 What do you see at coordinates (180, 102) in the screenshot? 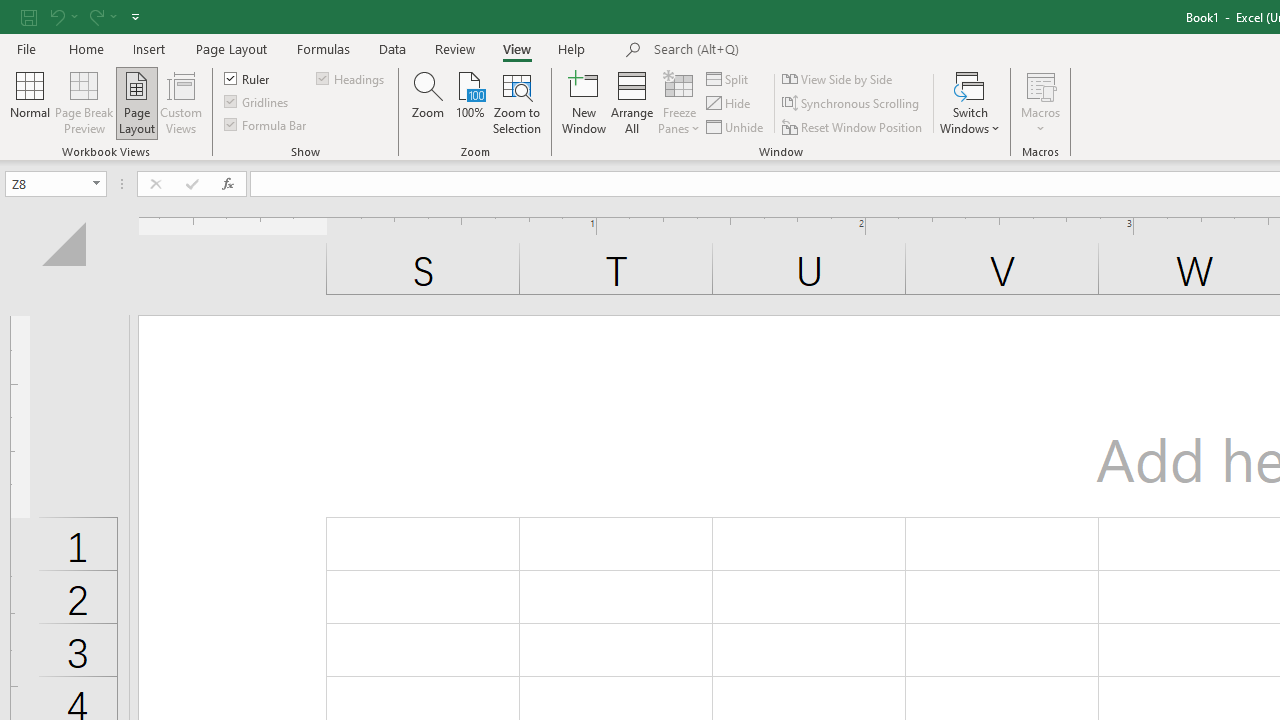
I see `Custom Views...` at bounding box center [180, 102].